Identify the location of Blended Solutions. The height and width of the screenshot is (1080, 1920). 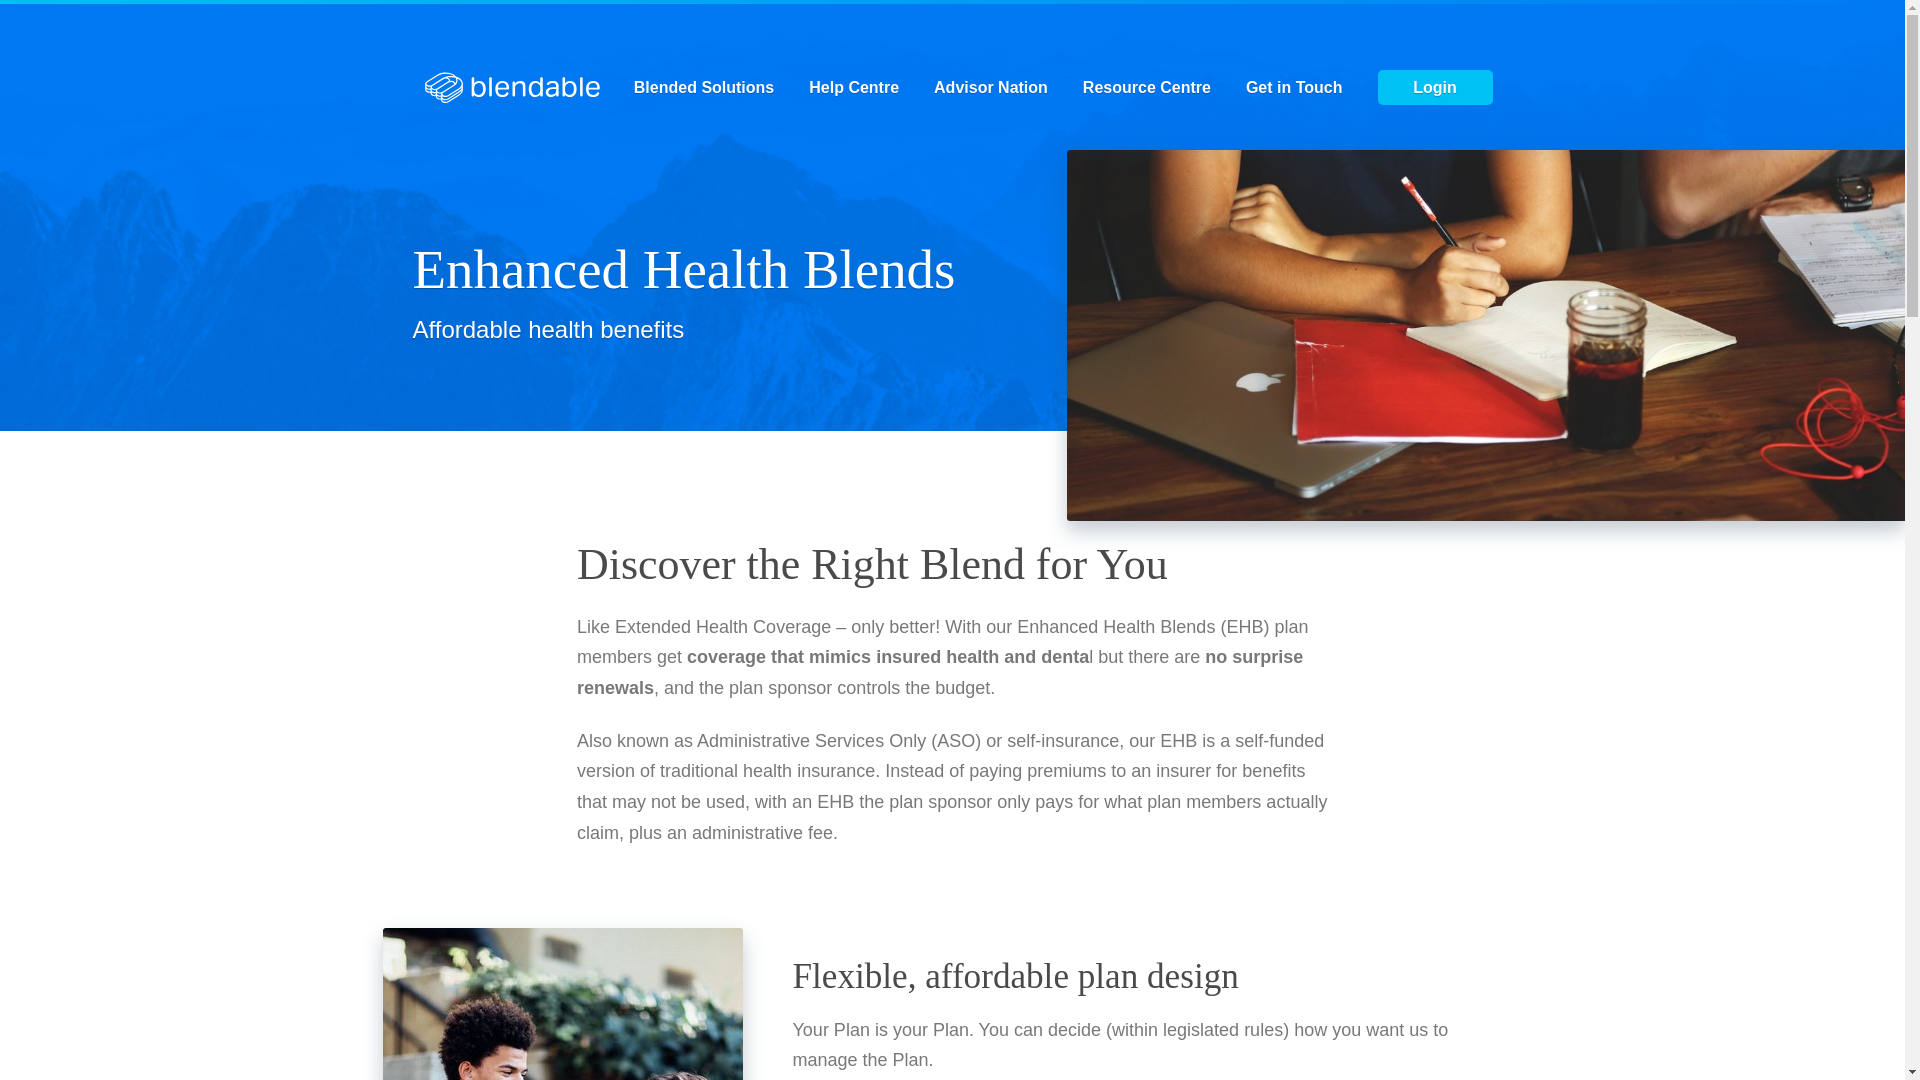
(704, 88).